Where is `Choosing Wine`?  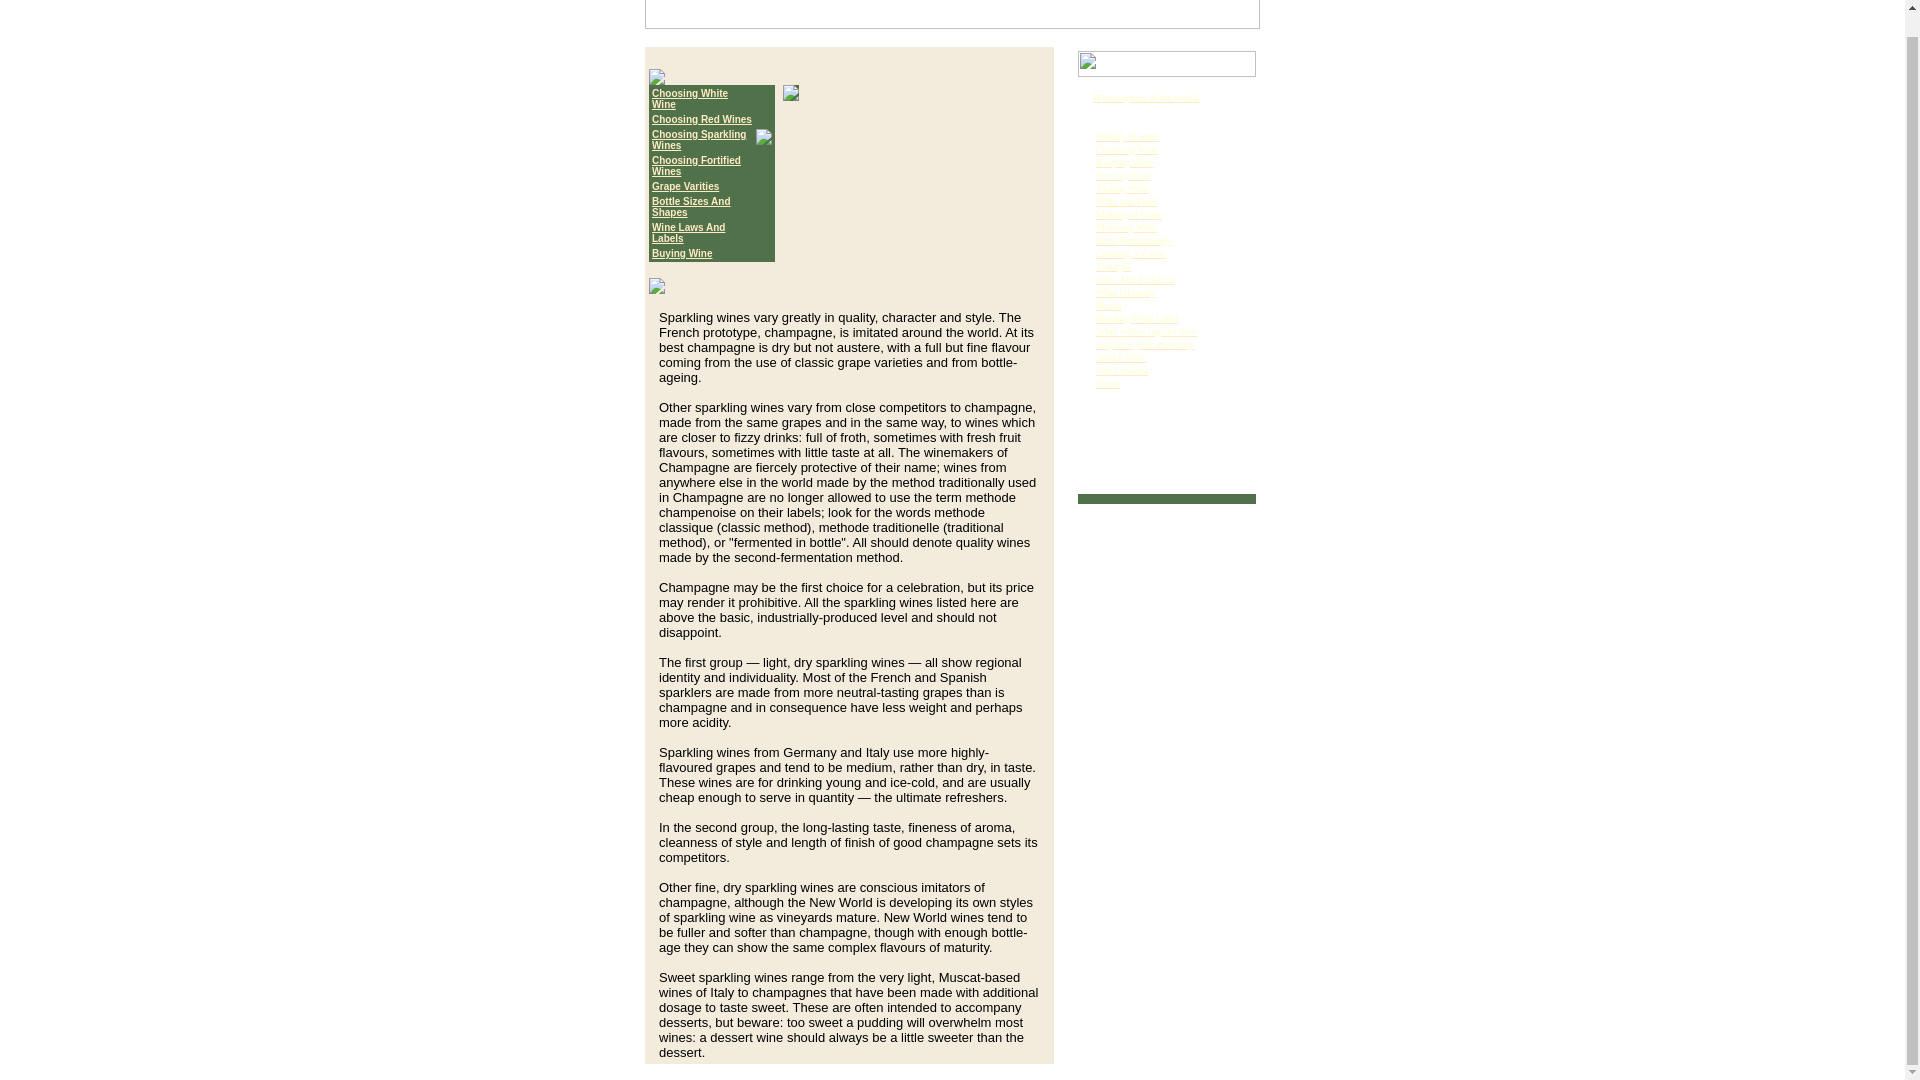
Choosing Wine is located at coordinates (1126, 149).